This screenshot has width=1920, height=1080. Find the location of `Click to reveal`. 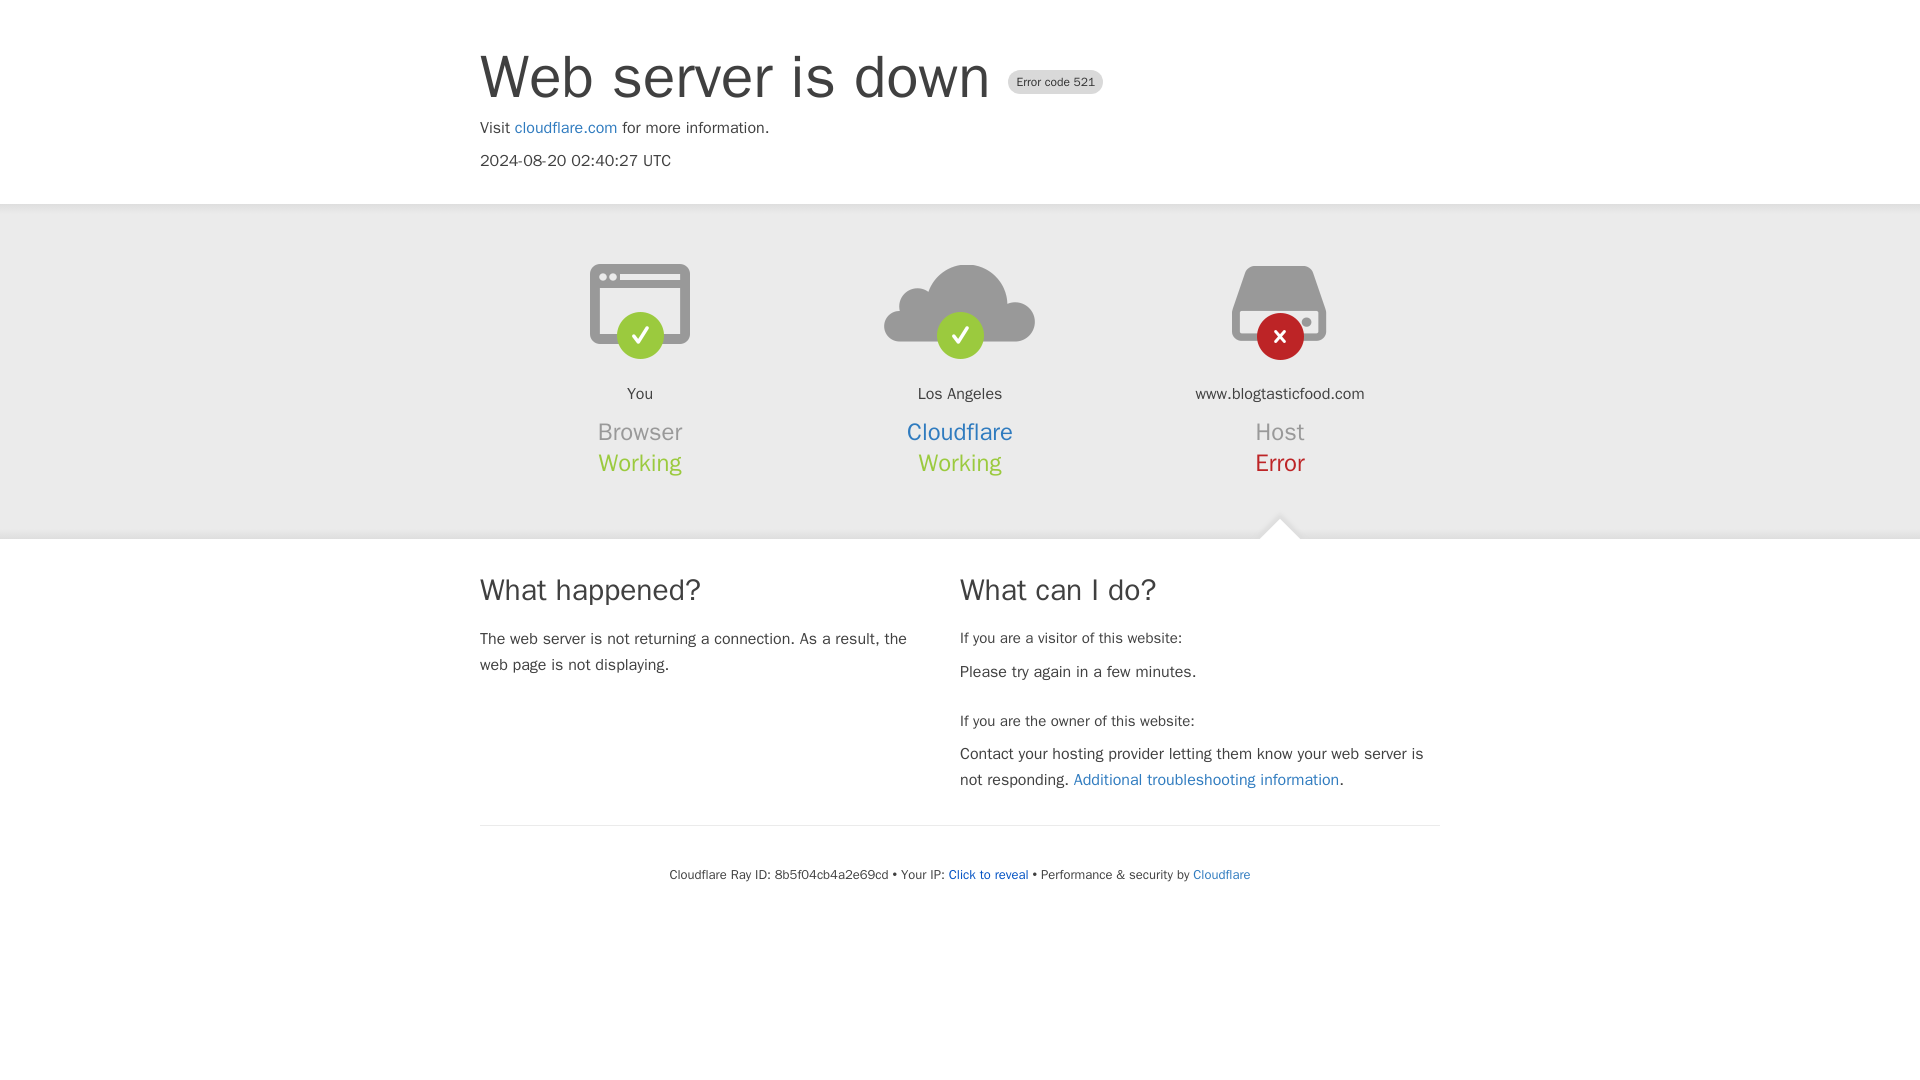

Click to reveal is located at coordinates (988, 875).